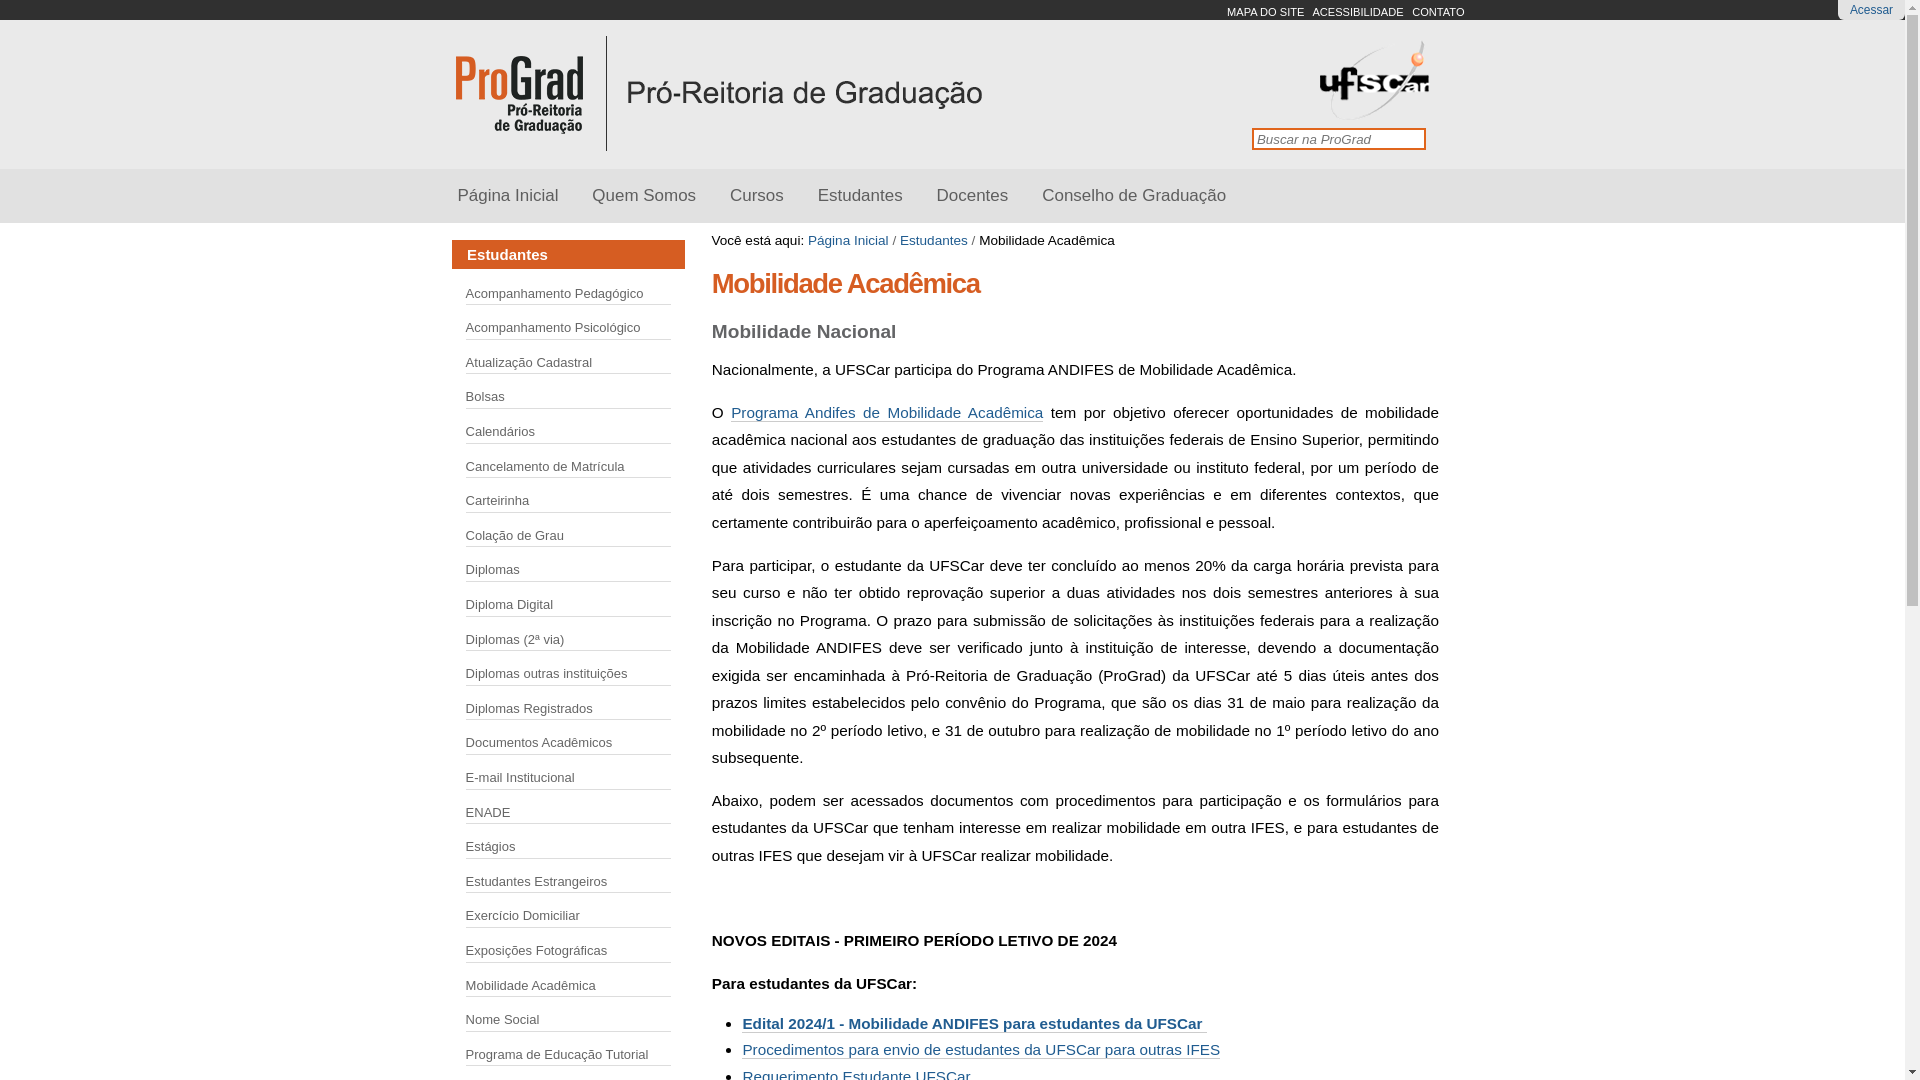 The width and height of the screenshot is (1920, 1080). Describe the element at coordinates (520, 777) in the screenshot. I see `E-mail Institucional` at that location.